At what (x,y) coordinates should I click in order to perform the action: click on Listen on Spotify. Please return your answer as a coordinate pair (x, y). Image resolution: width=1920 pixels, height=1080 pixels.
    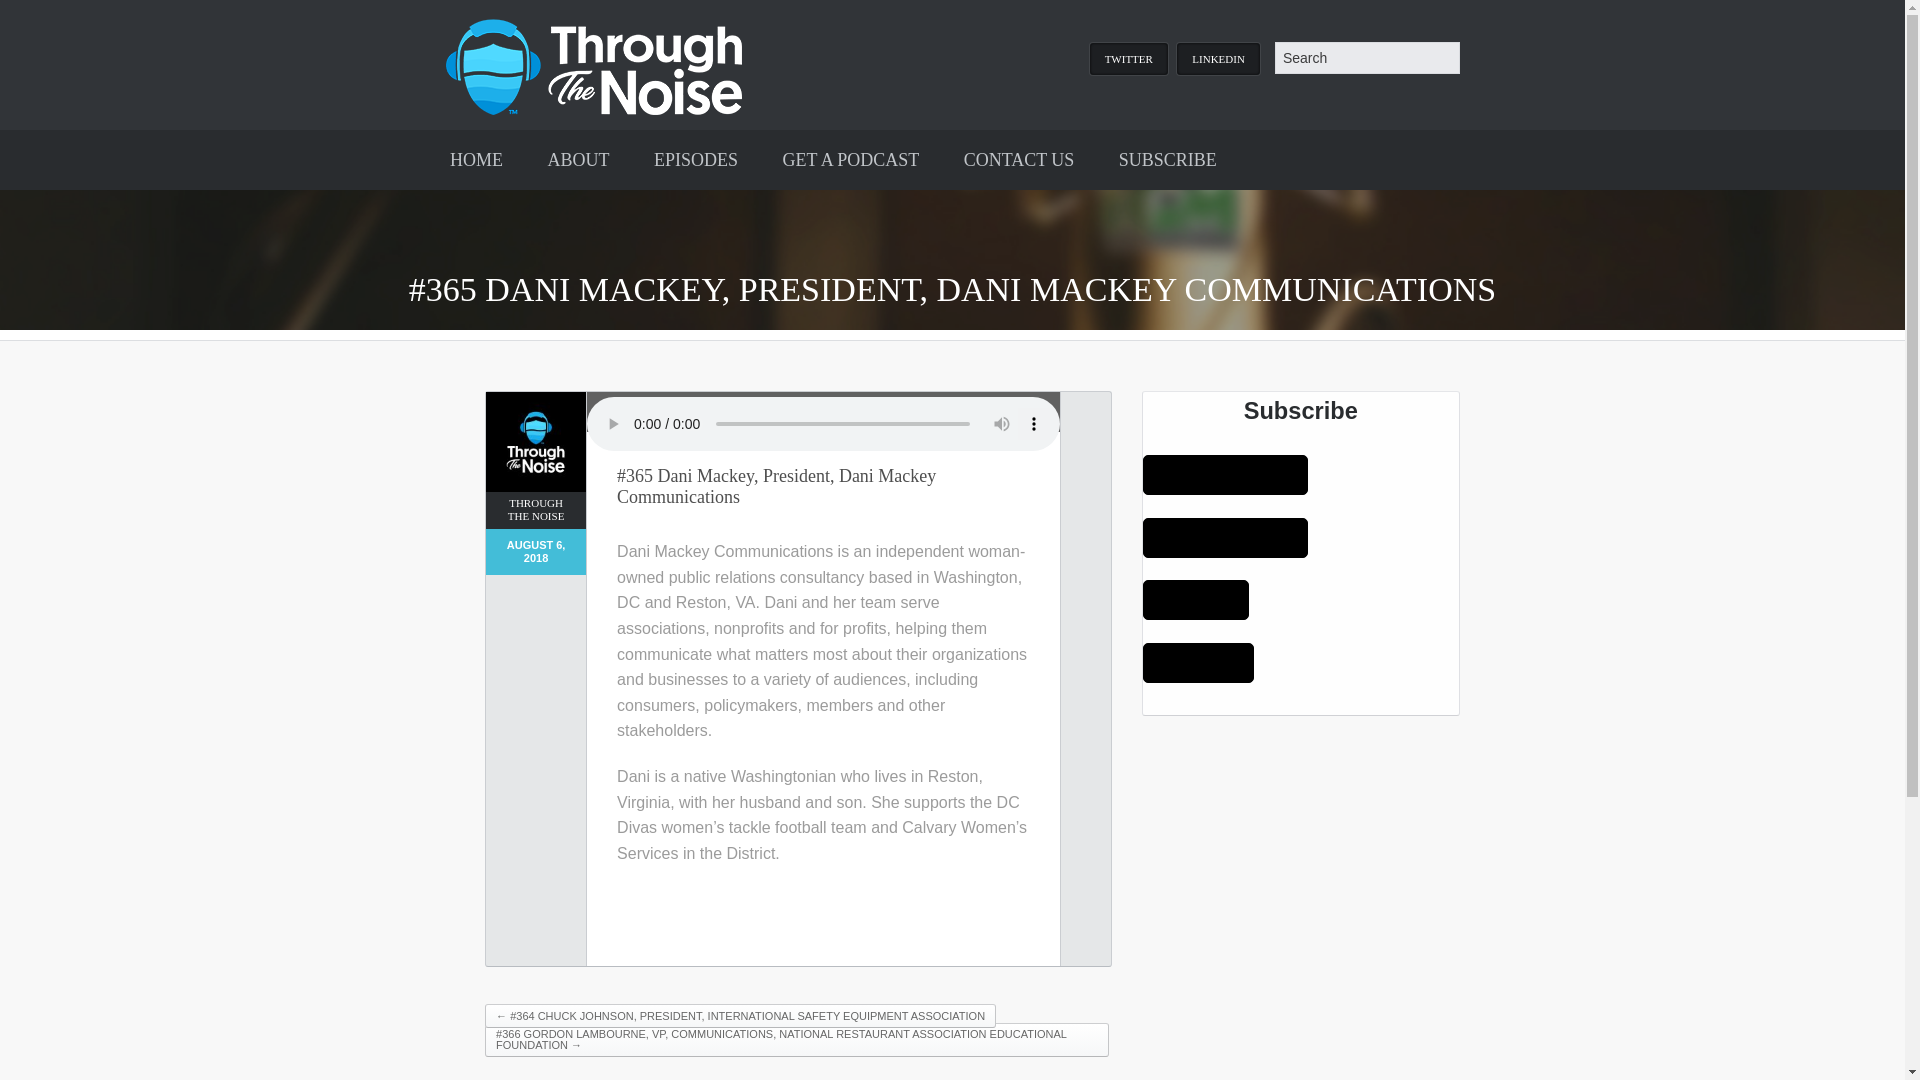
    Looking at the image, I should click on (1196, 599).